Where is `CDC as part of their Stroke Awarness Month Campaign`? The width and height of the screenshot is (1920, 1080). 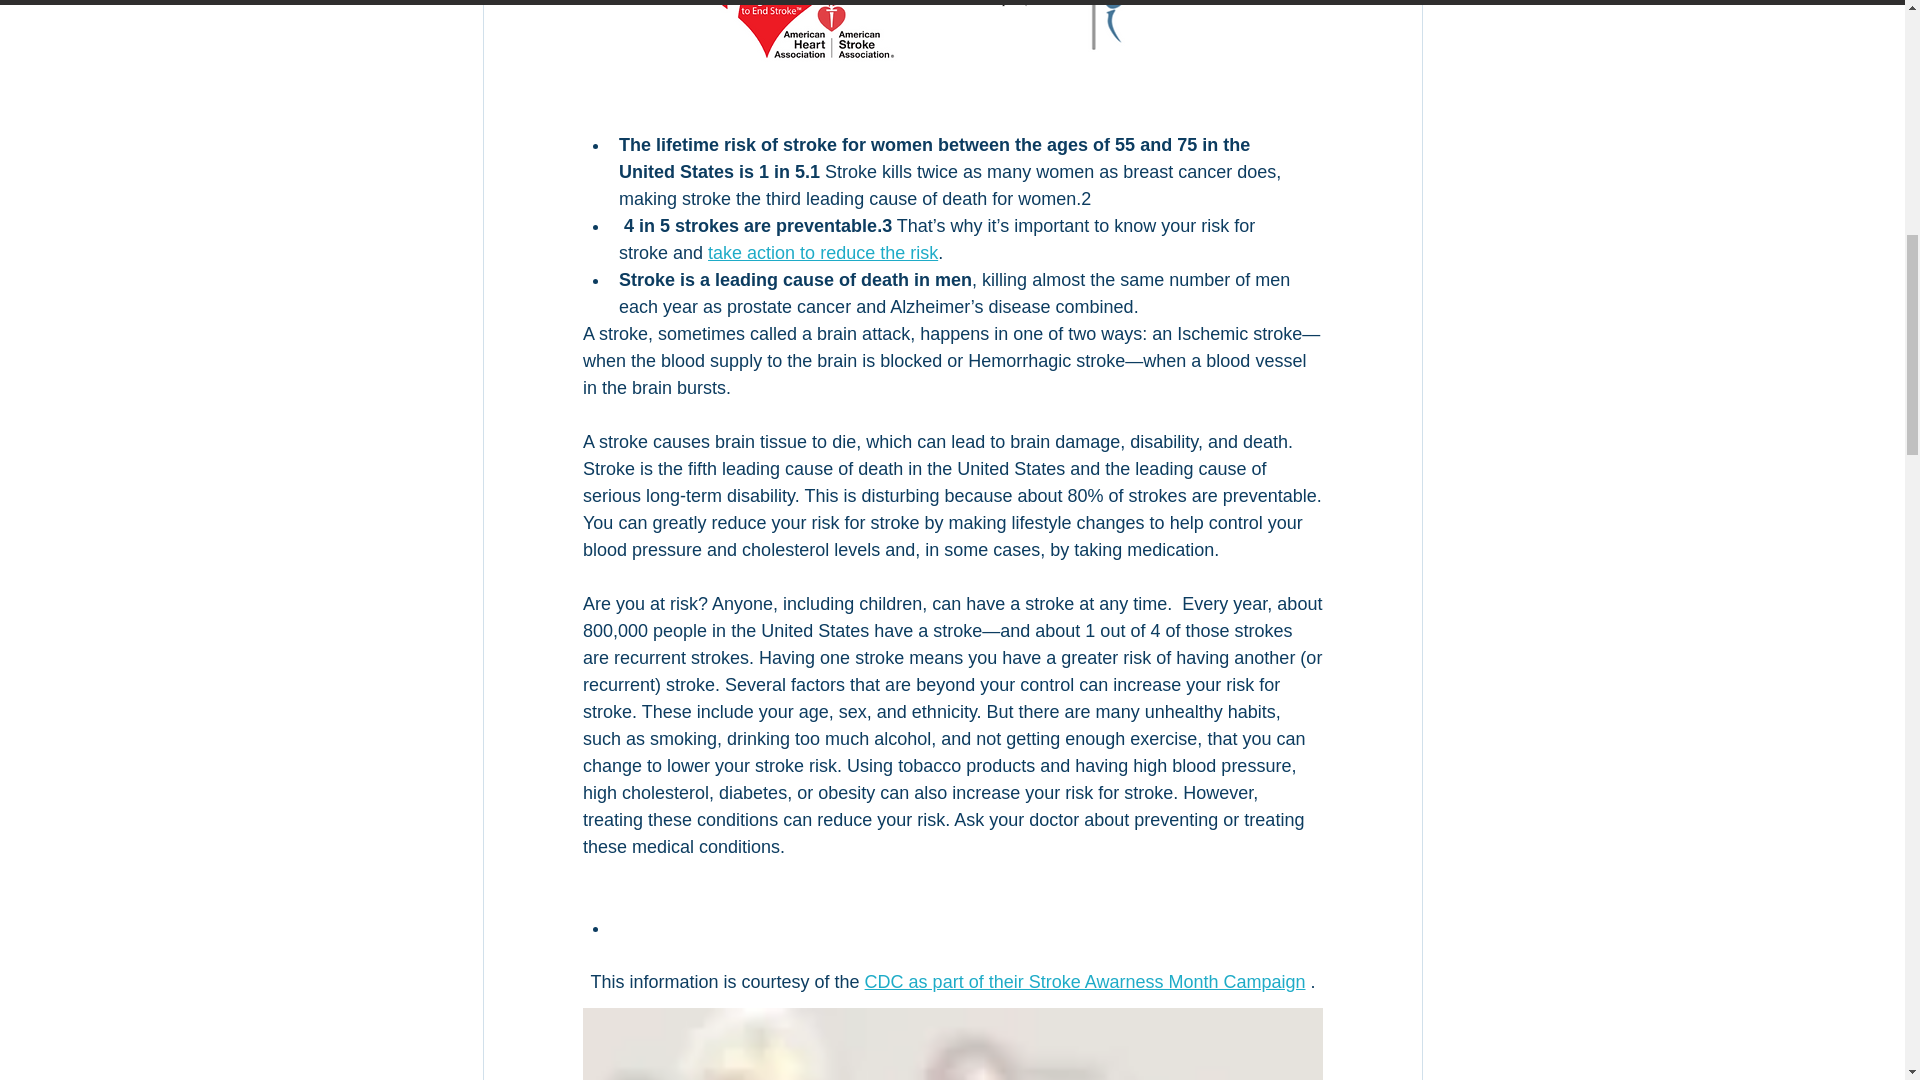
CDC as part of their Stroke Awarness Month Campaign is located at coordinates (1084, 982).